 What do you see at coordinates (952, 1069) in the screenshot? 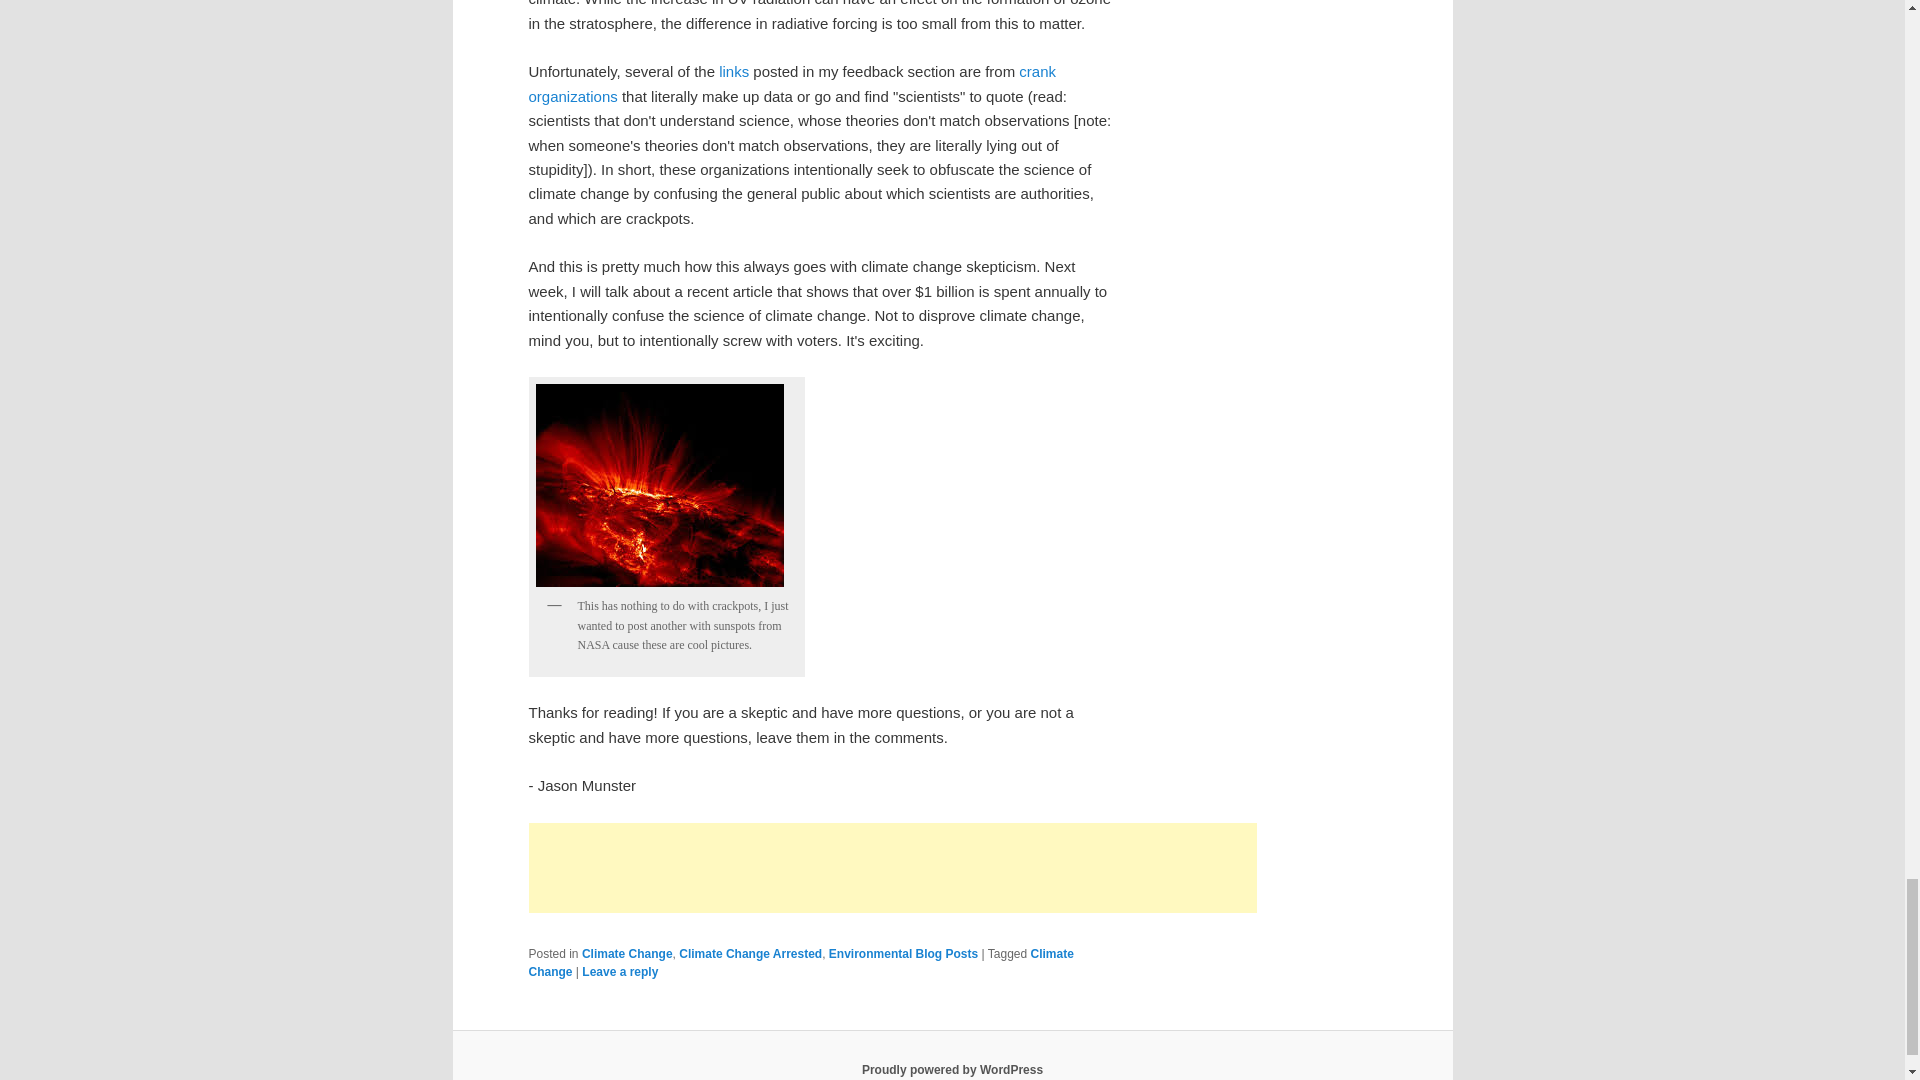
I see `Semantic Personal Publishing Platform` at bounding box center [952, 1069].